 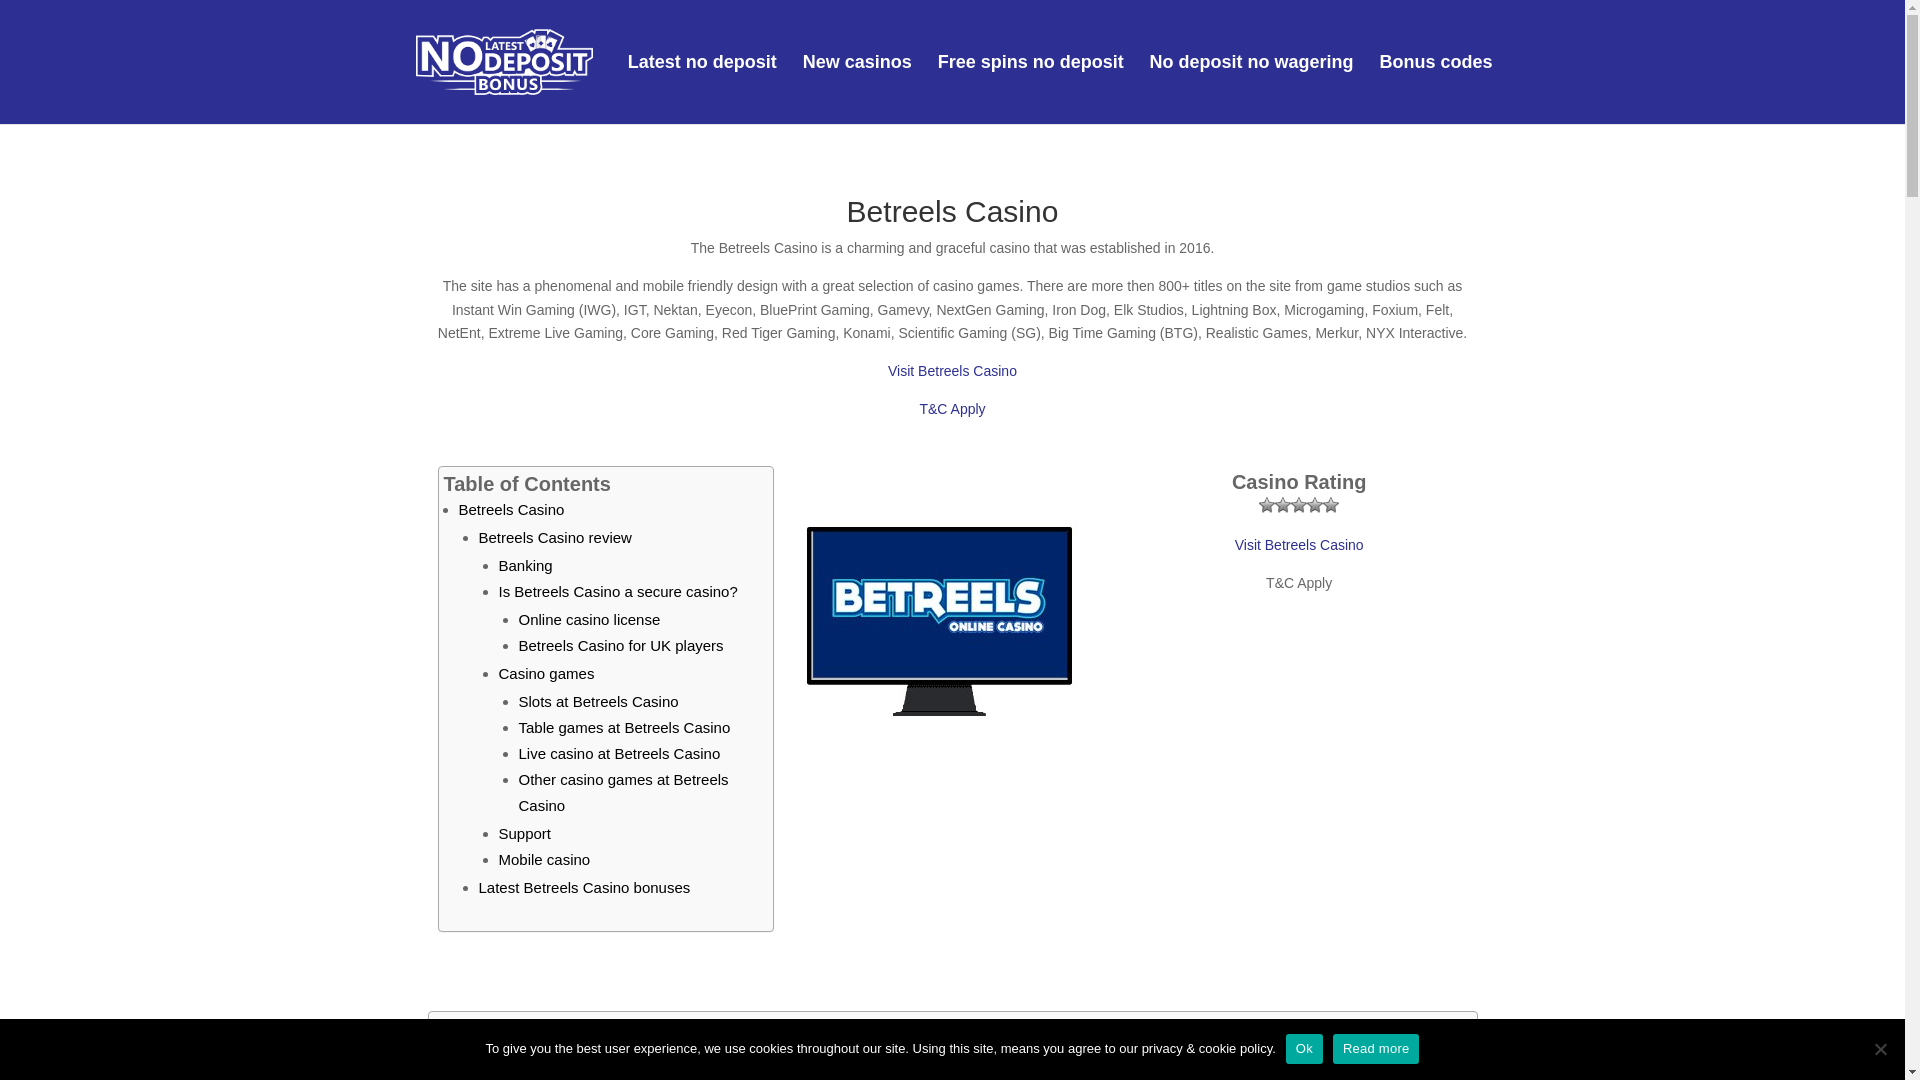 What do you see at coordinates (584, 888) in the screenshot?
I see `Latest Betreels Casino bonuses` at bounding box center [584, 888].